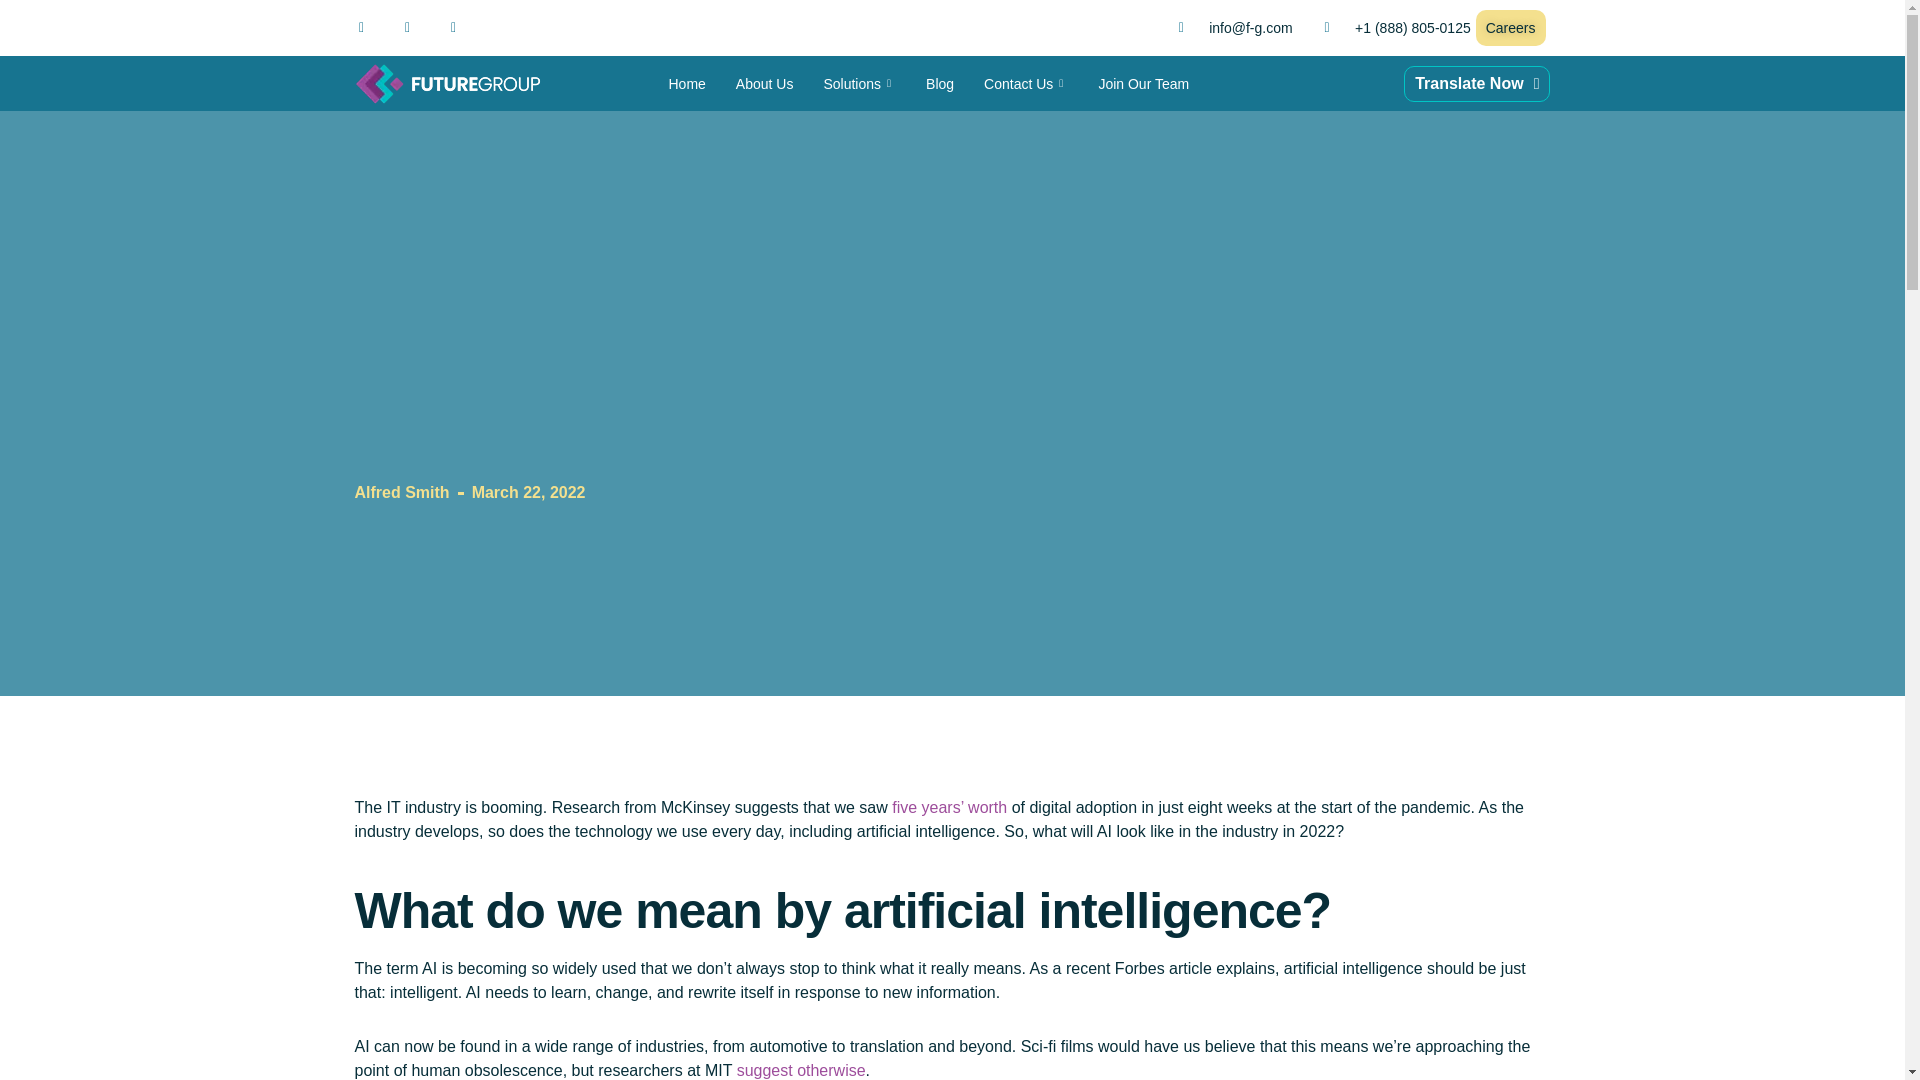  Describe the element at coordinates (688, 84) in the screenshot. I see `Home` at that location.